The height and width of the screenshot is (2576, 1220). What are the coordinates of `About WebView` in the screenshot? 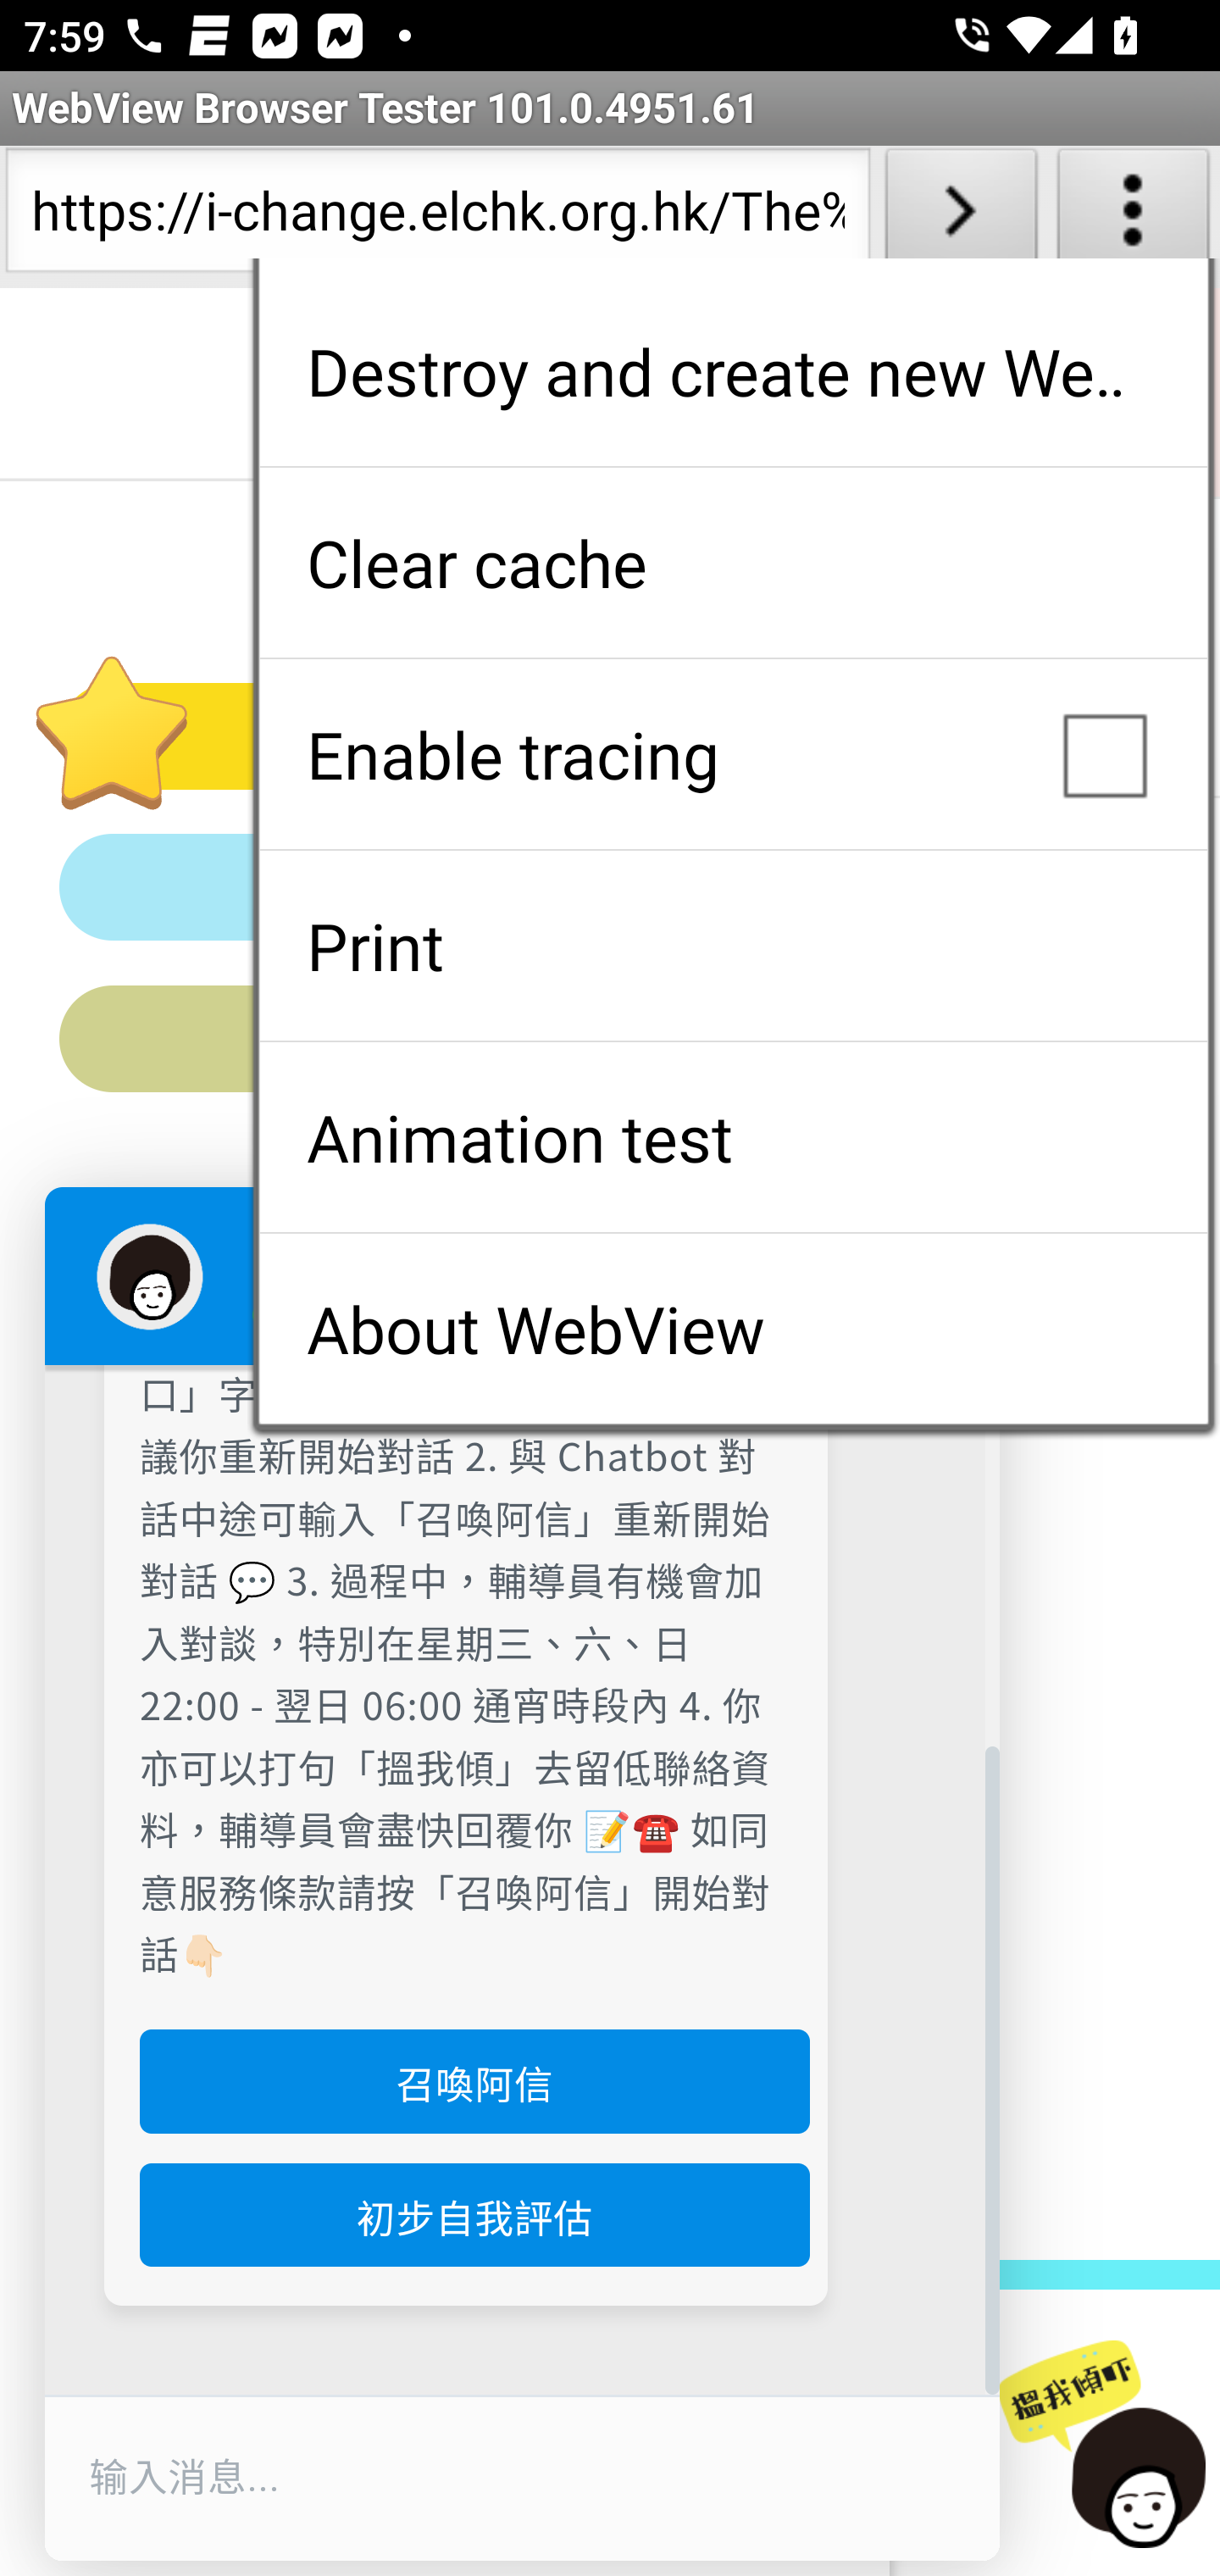 It's located at (733, 1329).